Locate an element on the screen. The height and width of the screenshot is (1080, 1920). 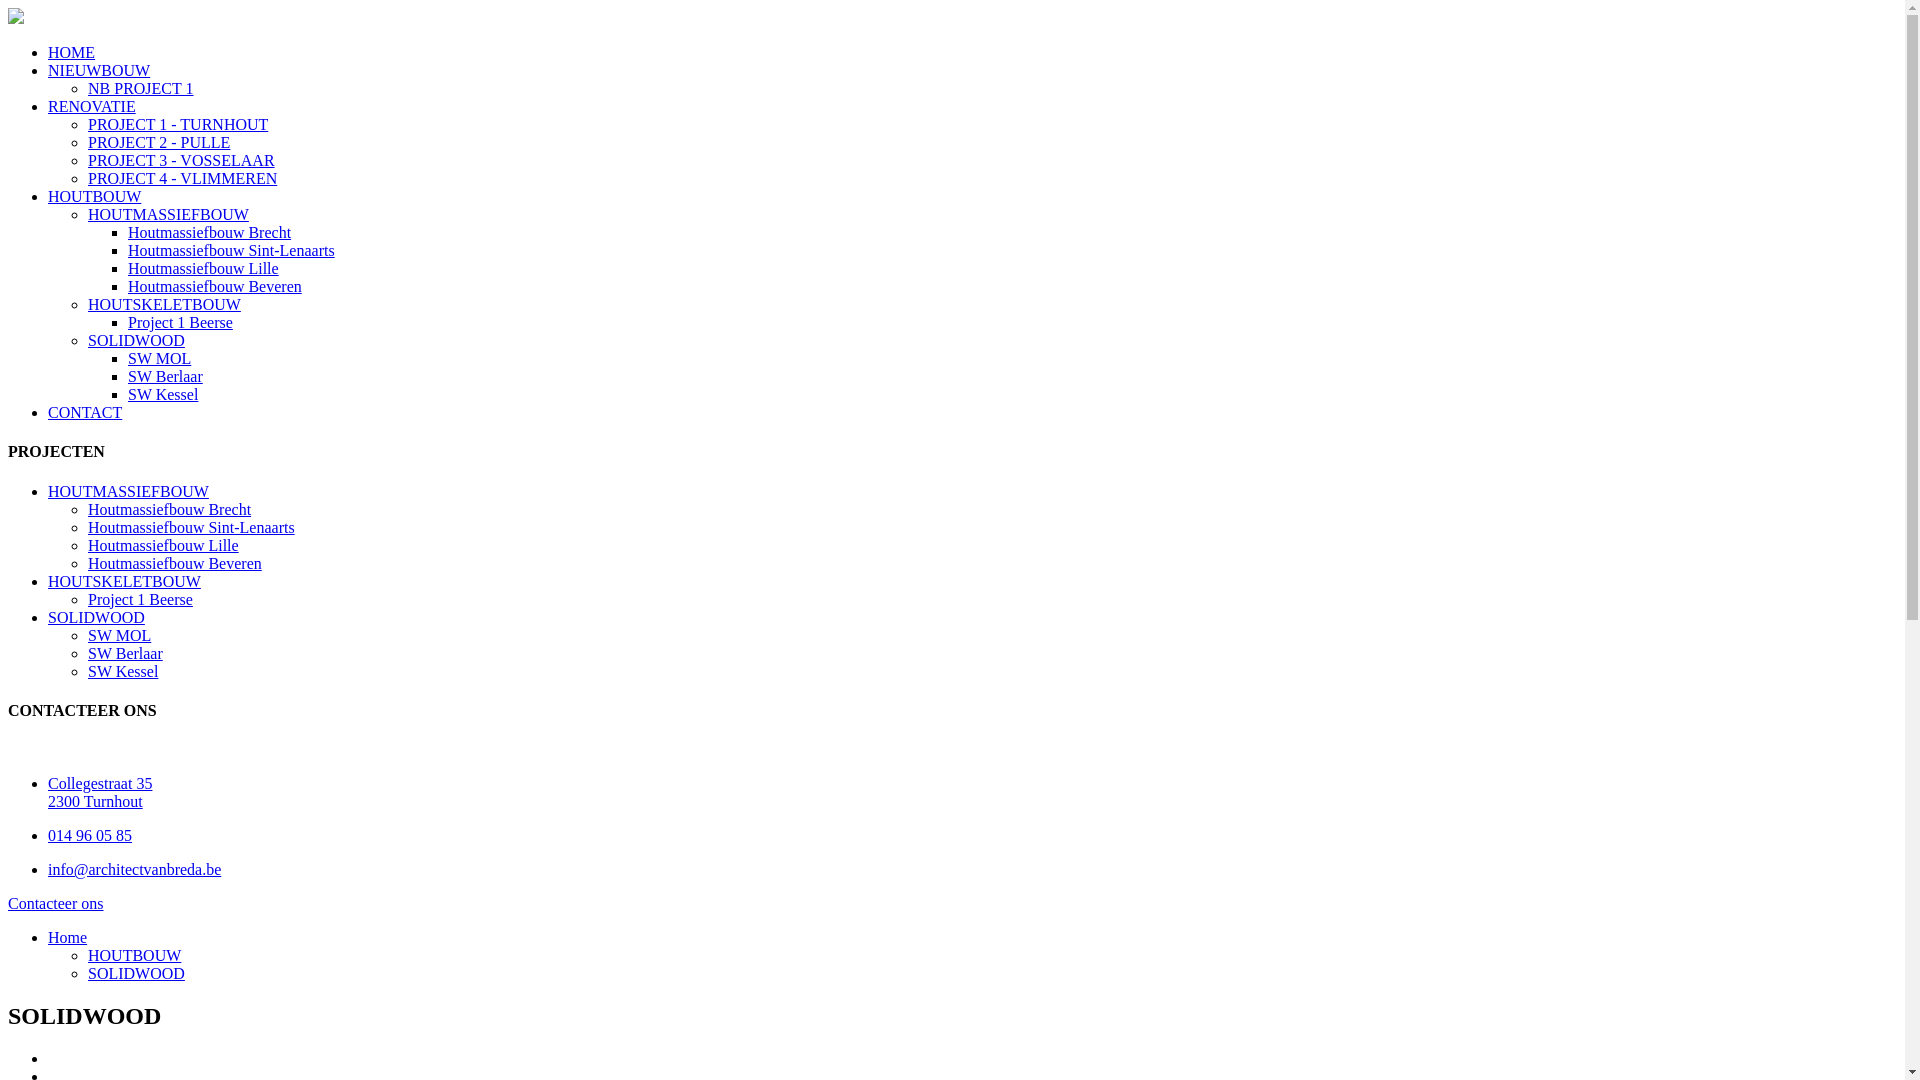
CONTACT is located at coordinates (85, 412).